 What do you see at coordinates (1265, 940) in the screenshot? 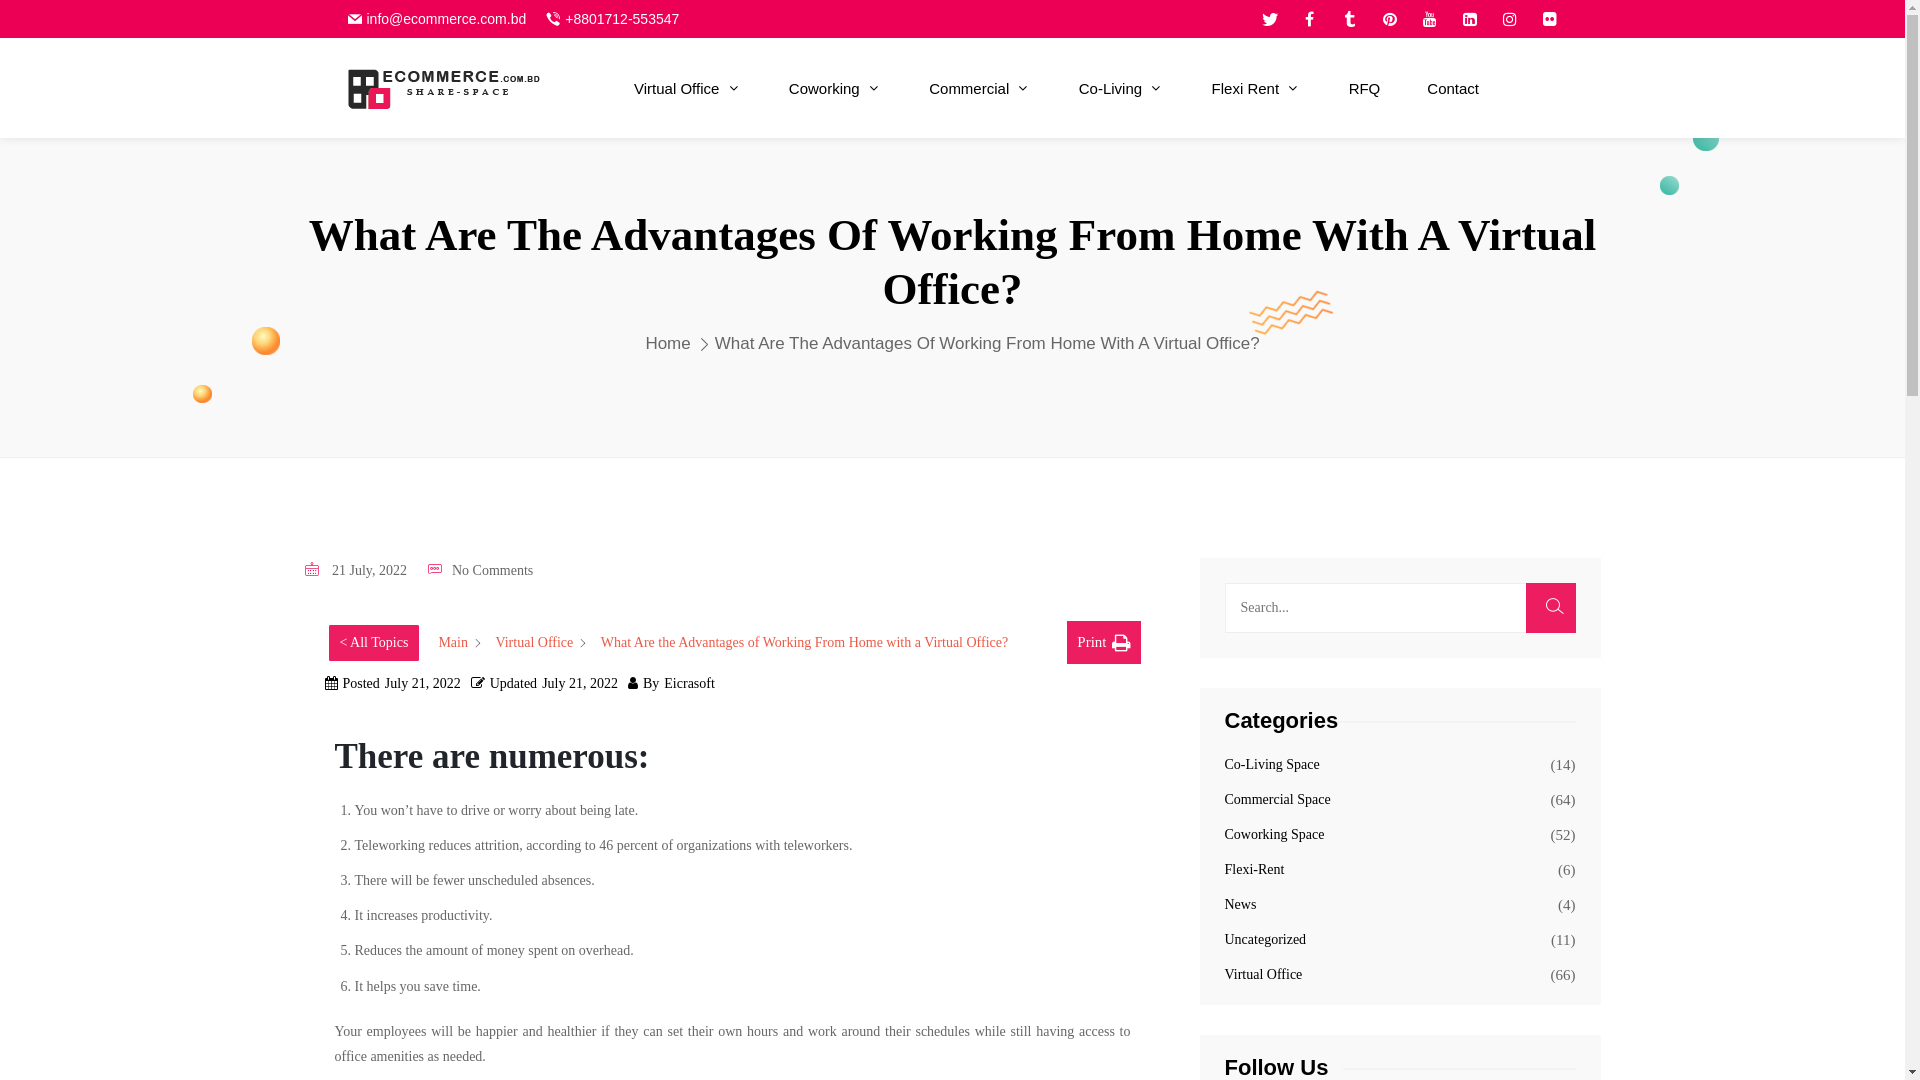
I see `Uncategorized` at bounding box center [1265, 940].